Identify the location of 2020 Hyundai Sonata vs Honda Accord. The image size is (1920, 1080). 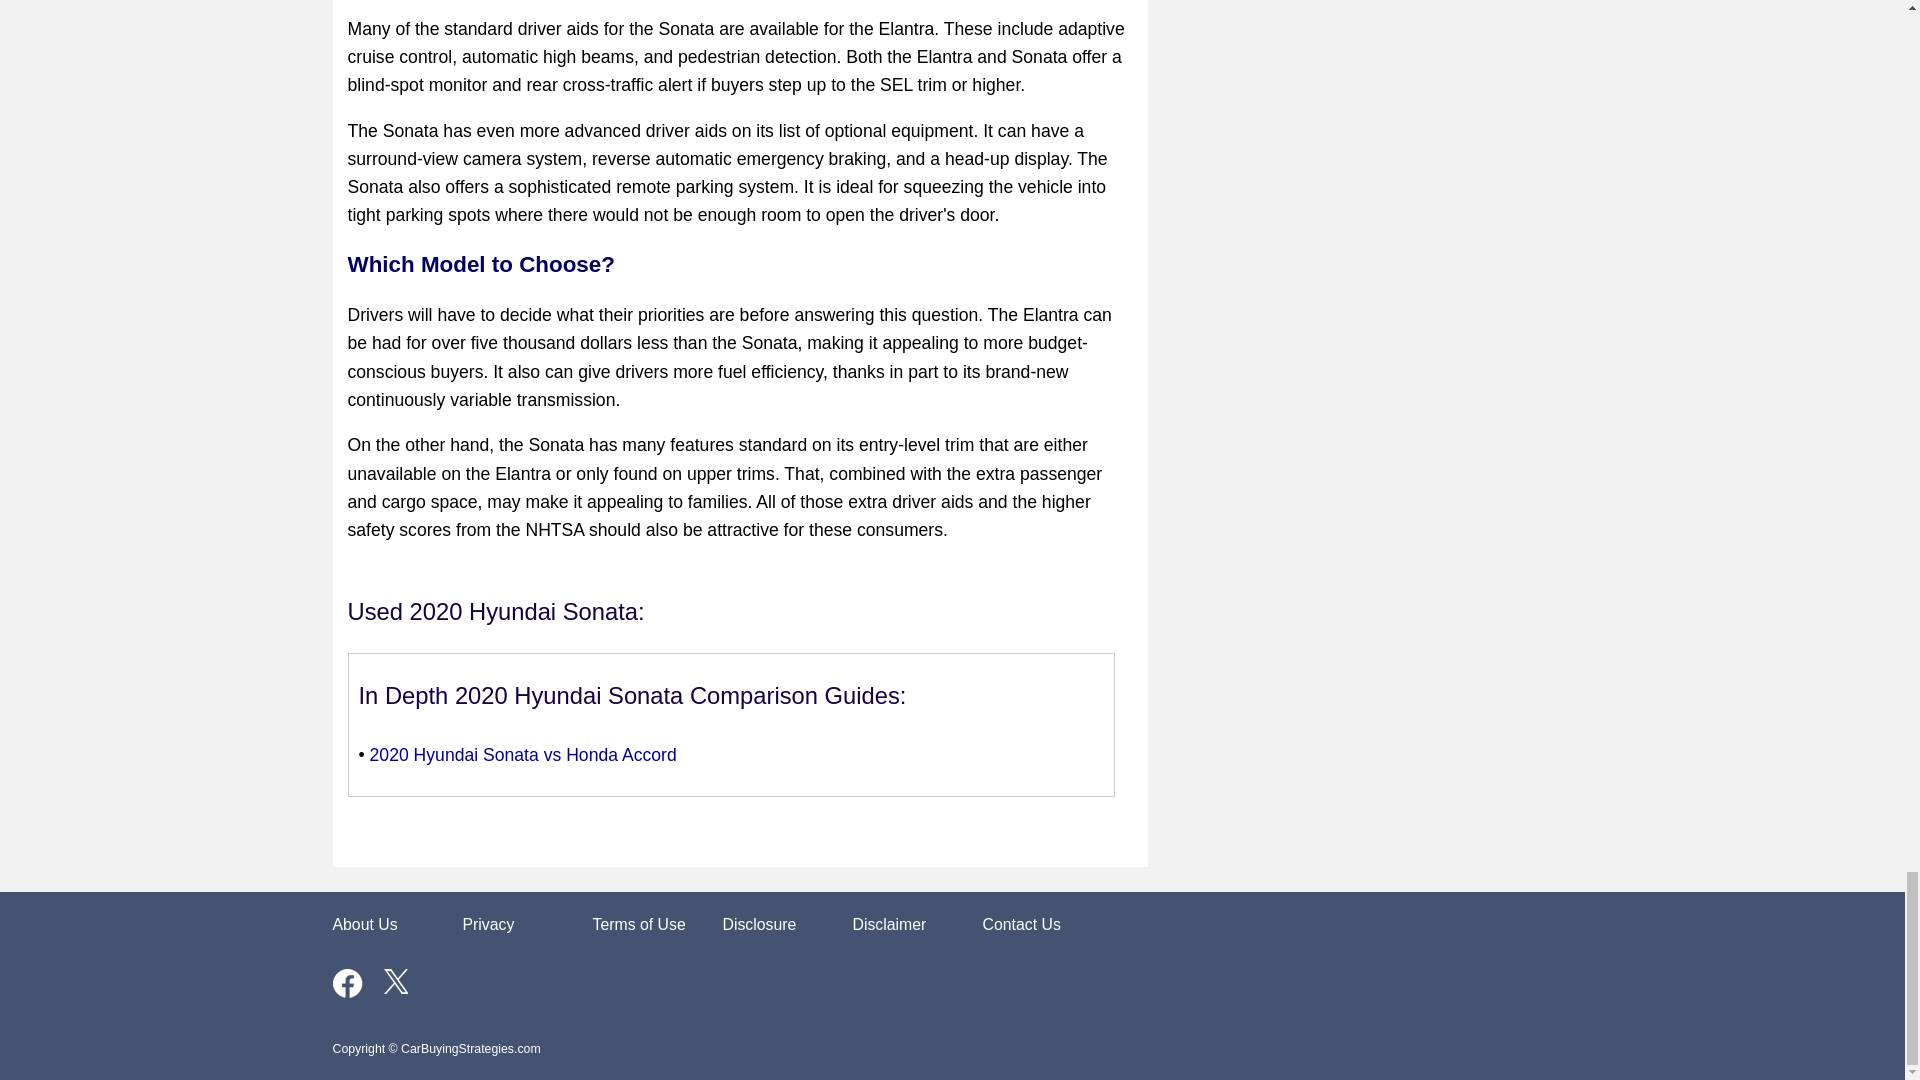
(524, 754).